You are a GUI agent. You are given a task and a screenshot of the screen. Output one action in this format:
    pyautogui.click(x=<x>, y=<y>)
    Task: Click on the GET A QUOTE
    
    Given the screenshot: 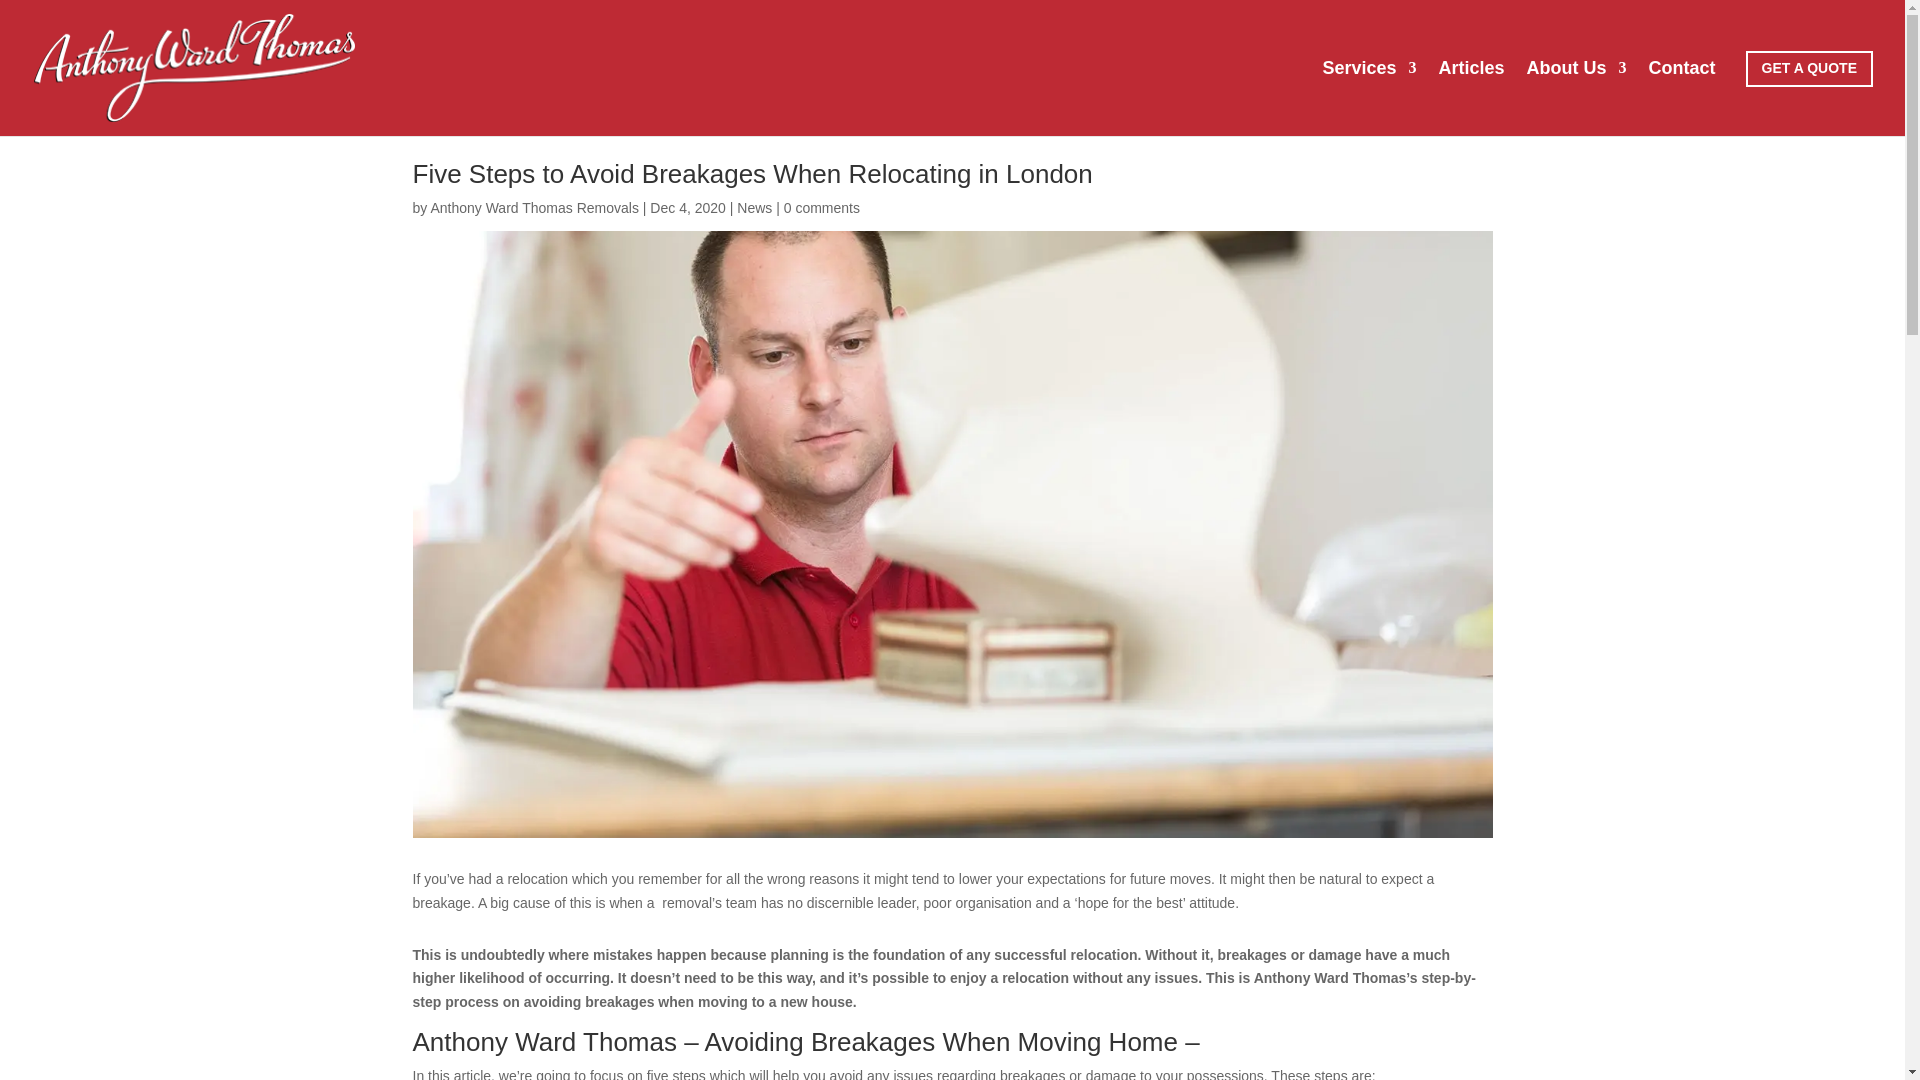 What is the action you would take?
    pyautogui.click(x=1809, y=68)
    